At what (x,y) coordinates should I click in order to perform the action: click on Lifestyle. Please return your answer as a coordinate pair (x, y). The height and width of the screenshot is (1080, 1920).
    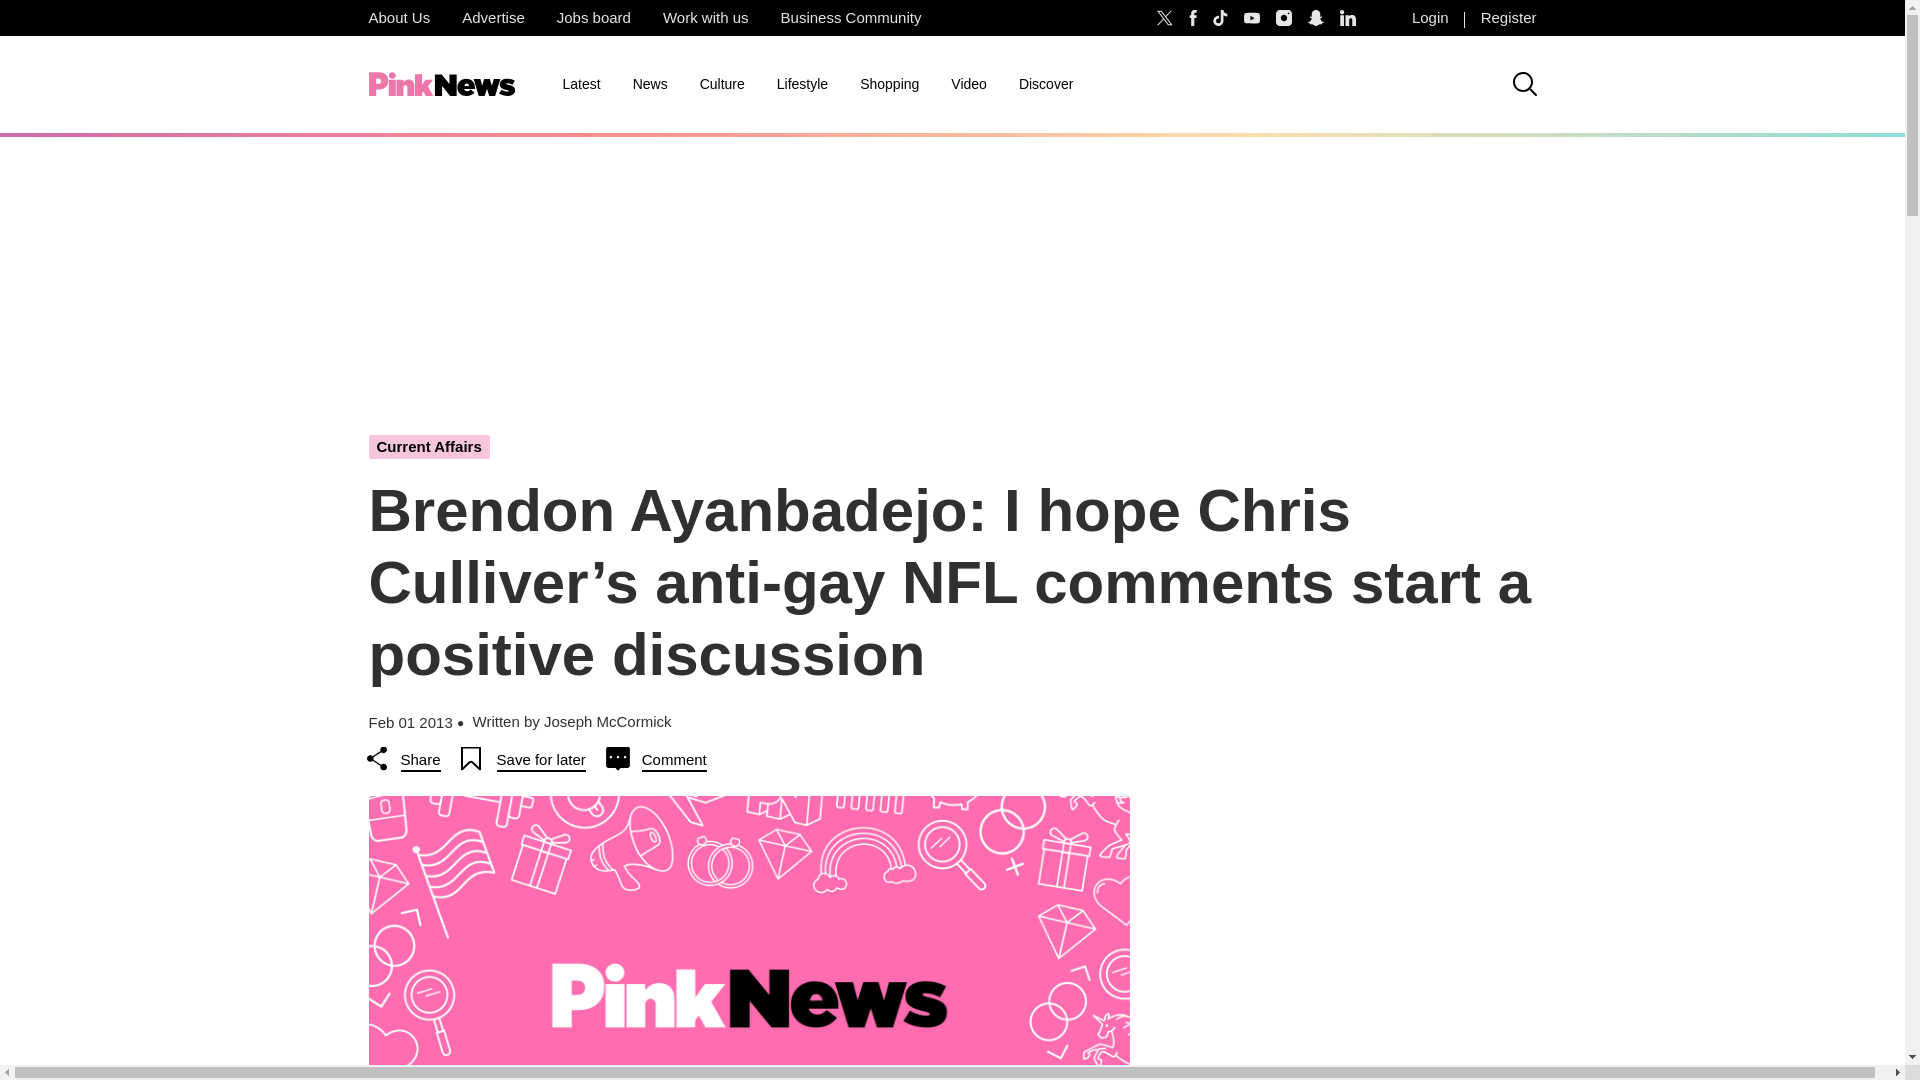
    Looking at the image, I should click on (802, 84).